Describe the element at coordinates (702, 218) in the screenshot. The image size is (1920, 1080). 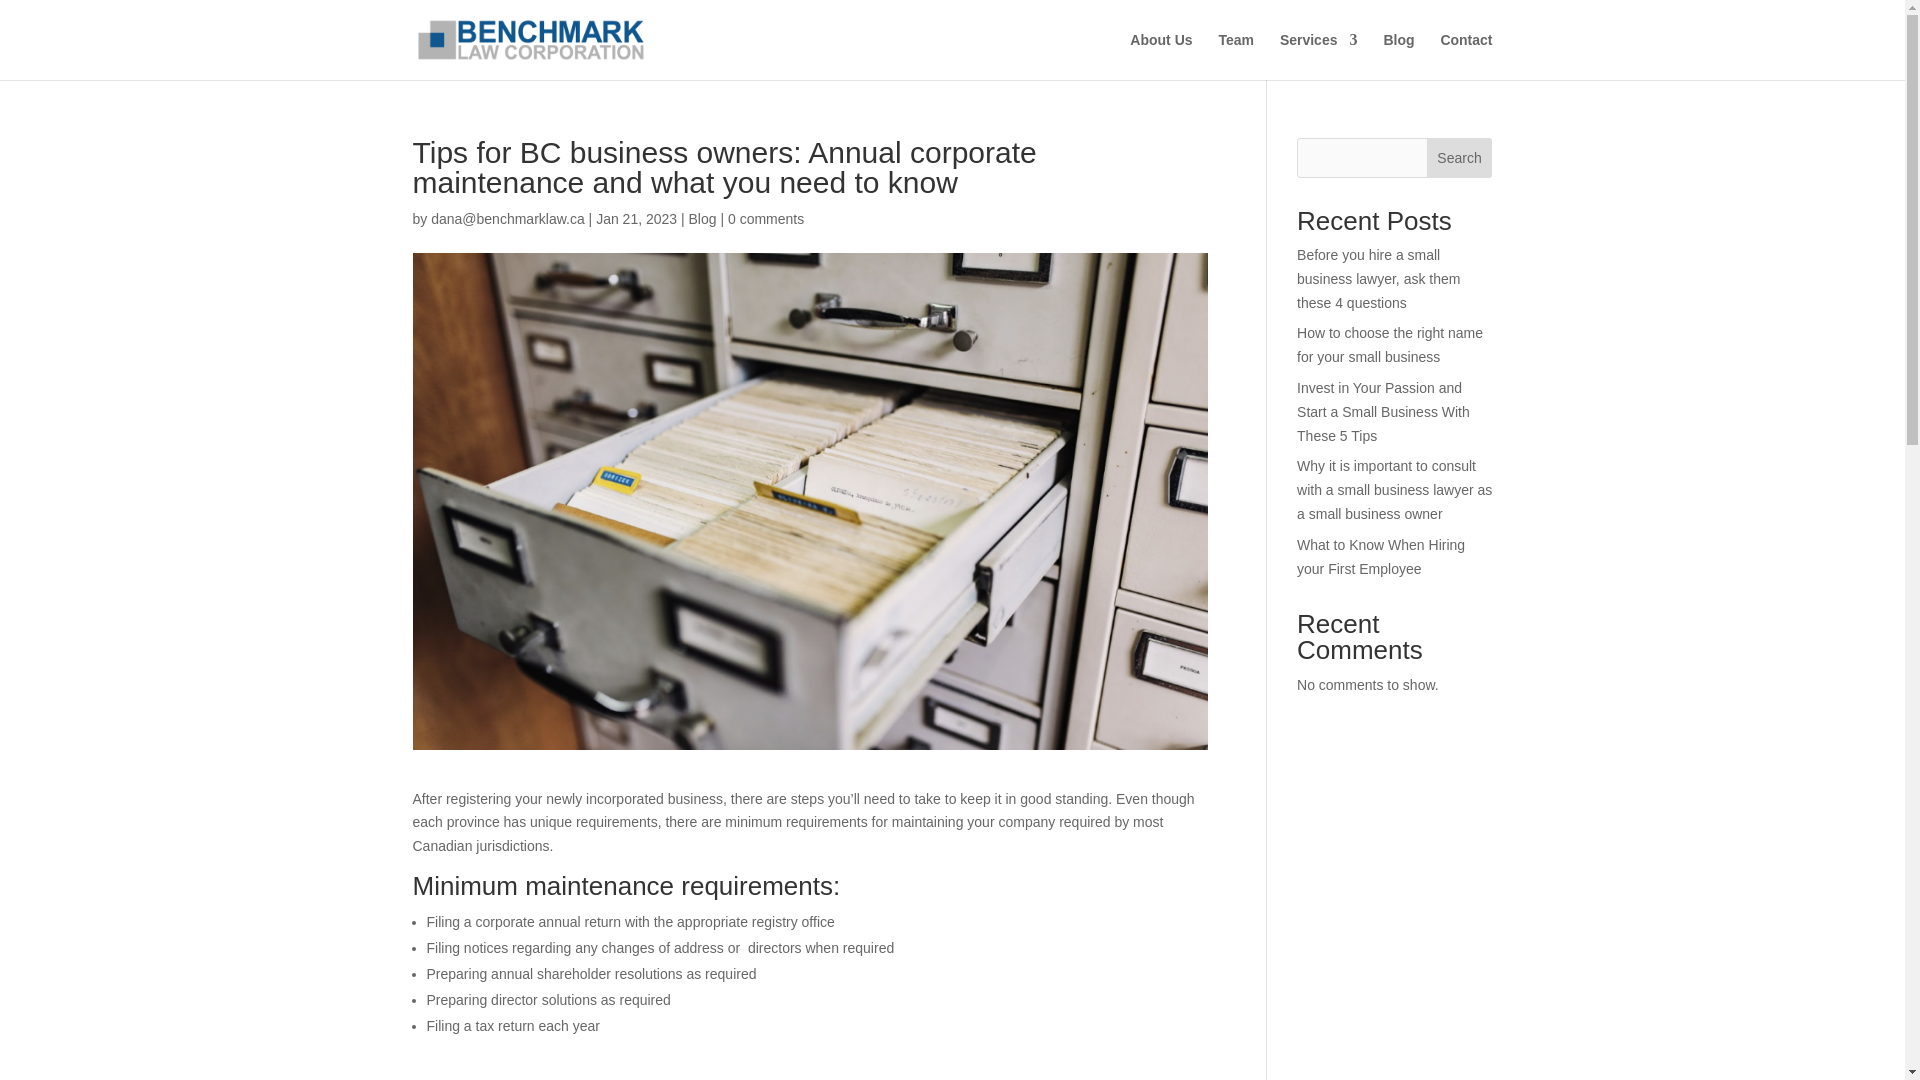
I see `Blog` at that location.